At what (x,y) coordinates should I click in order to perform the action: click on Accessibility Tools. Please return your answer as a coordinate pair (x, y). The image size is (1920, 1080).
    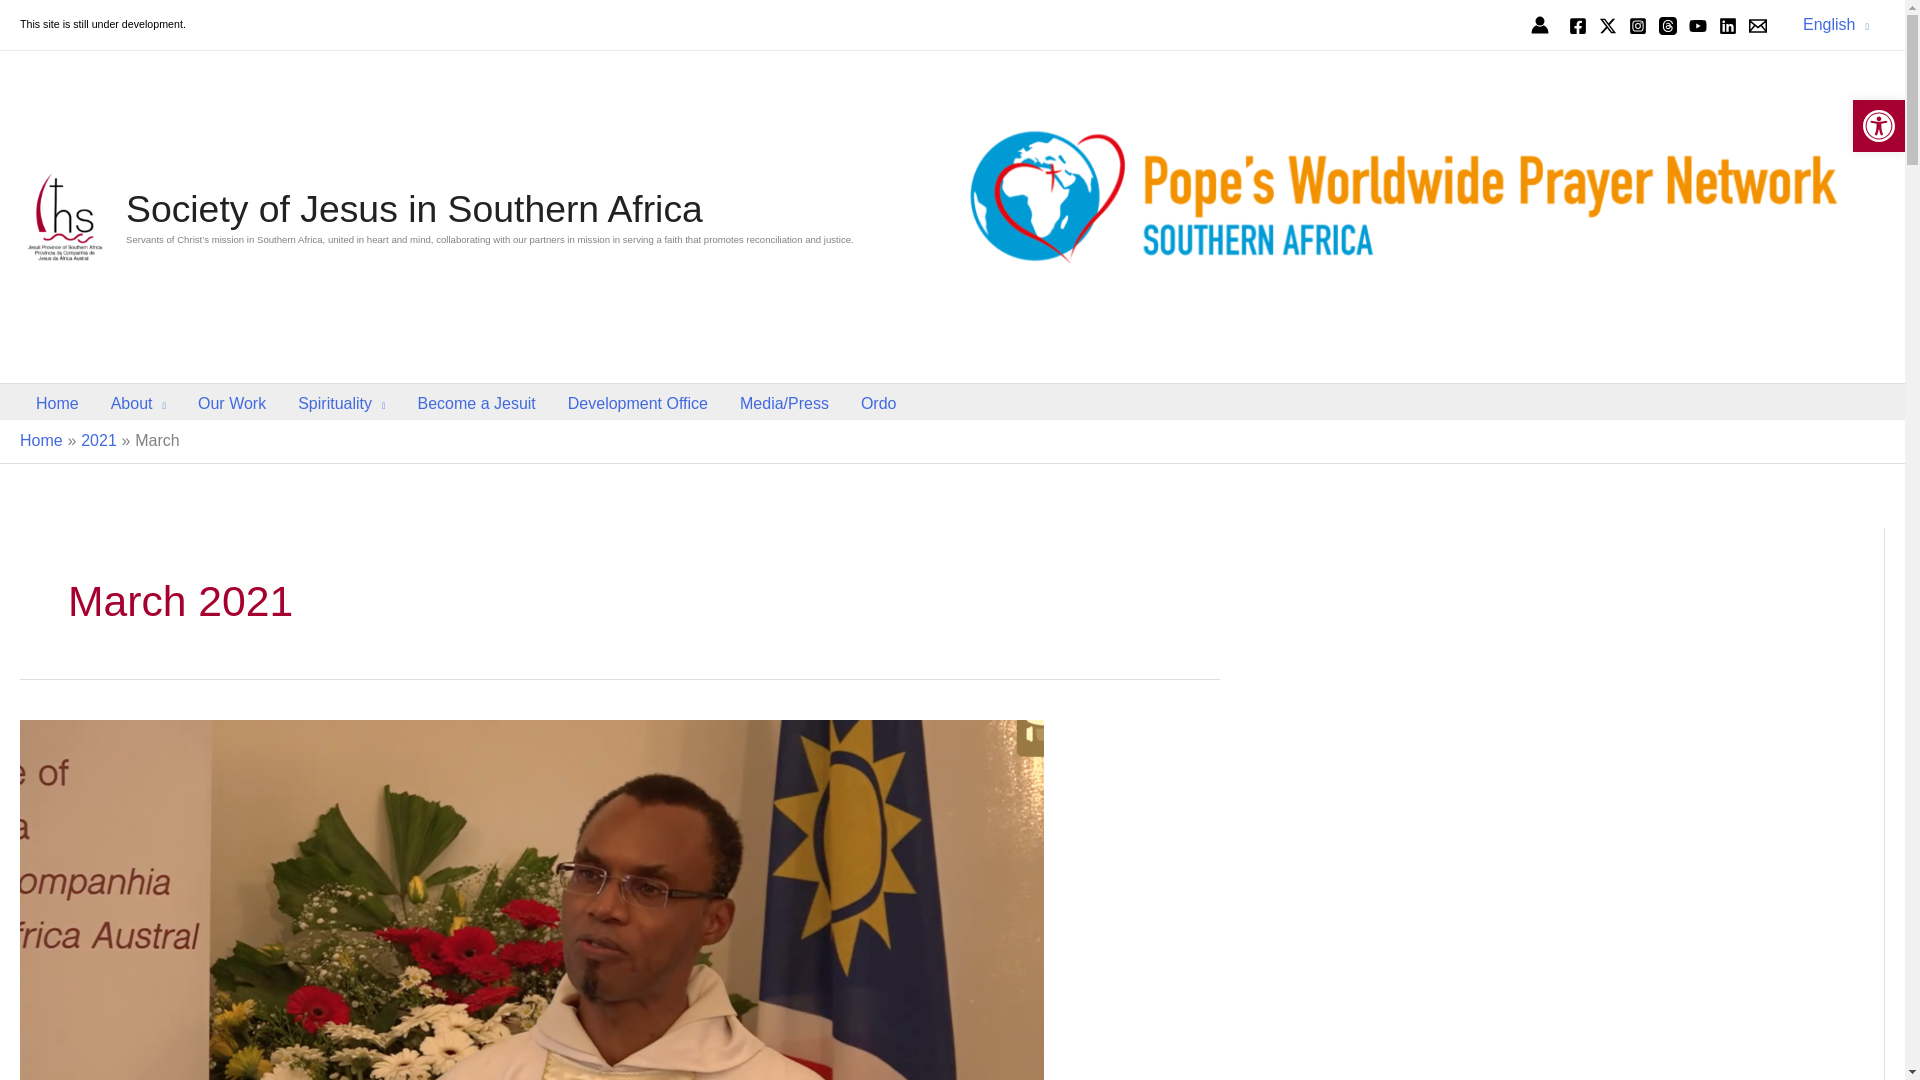
    Looking at the image, I should click on (1878, 126).